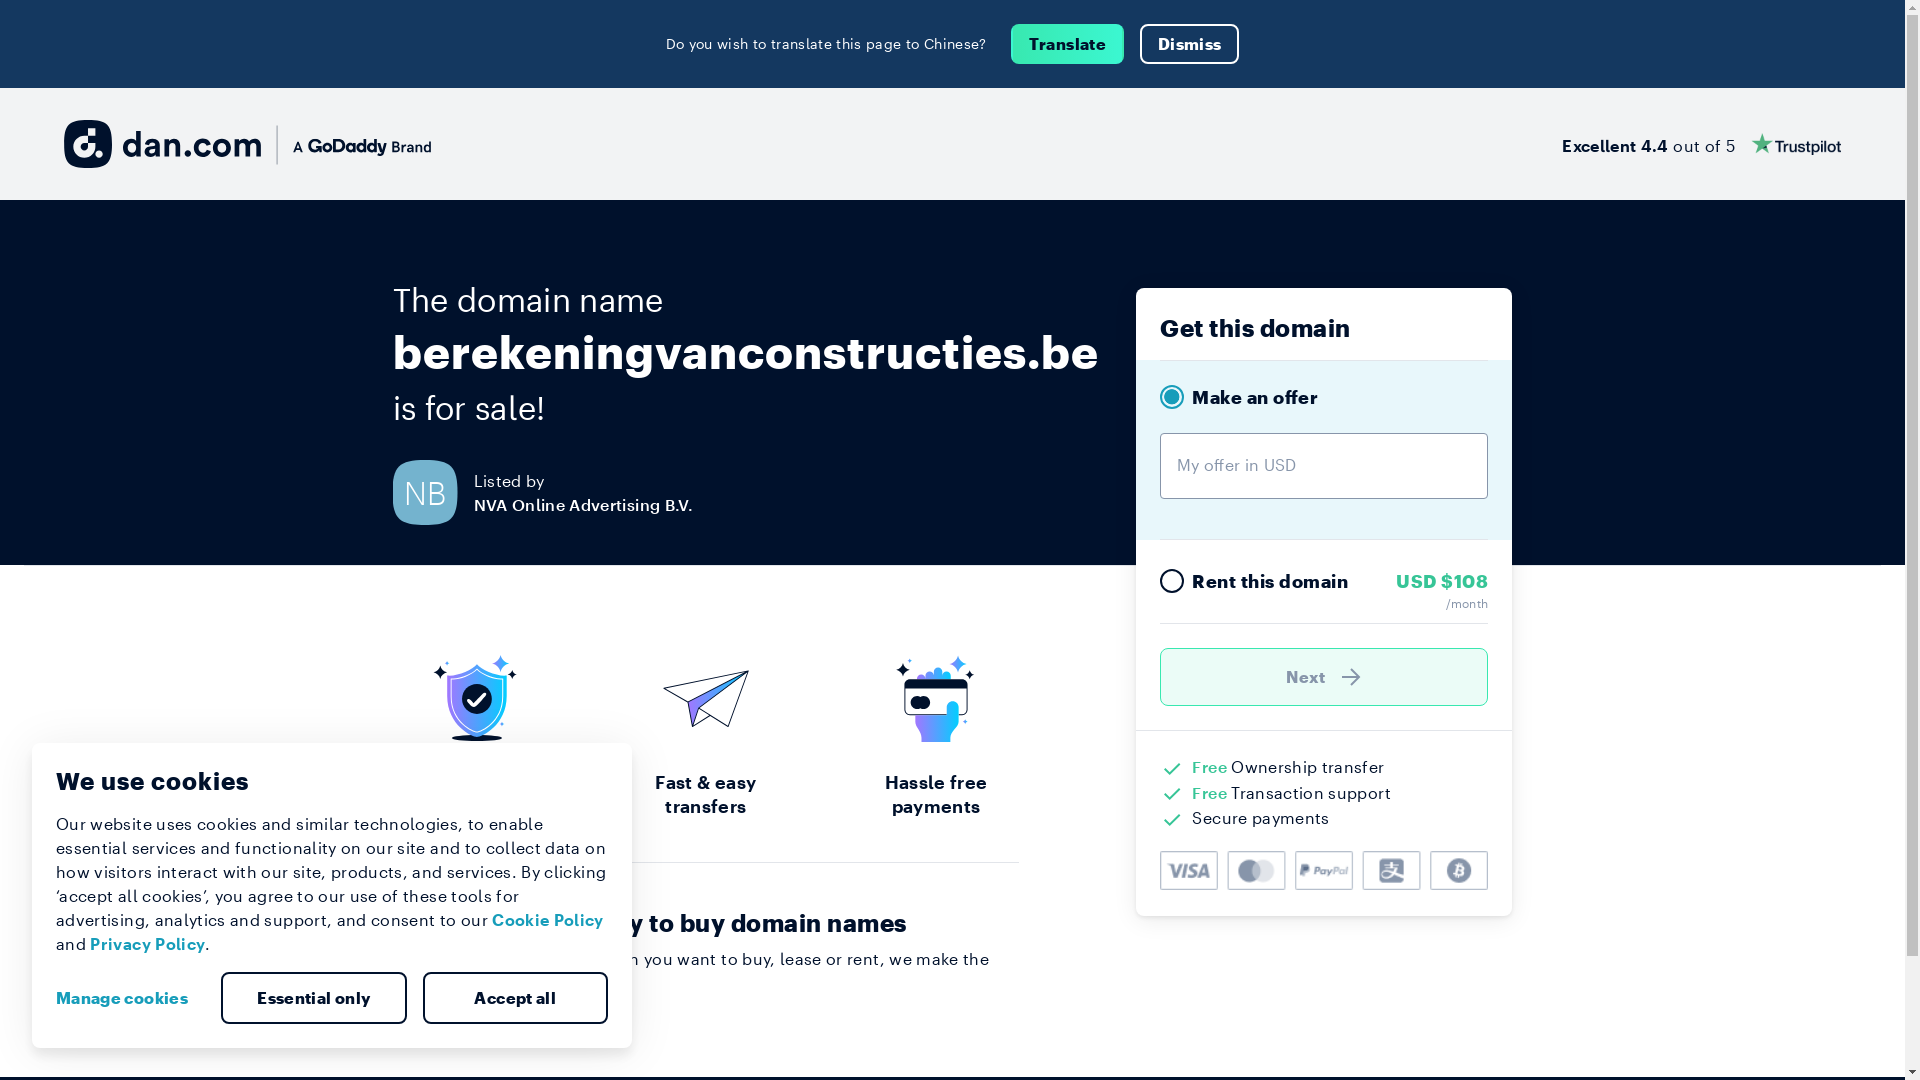  I want to click on Privacy Policy, so click(148, 944).